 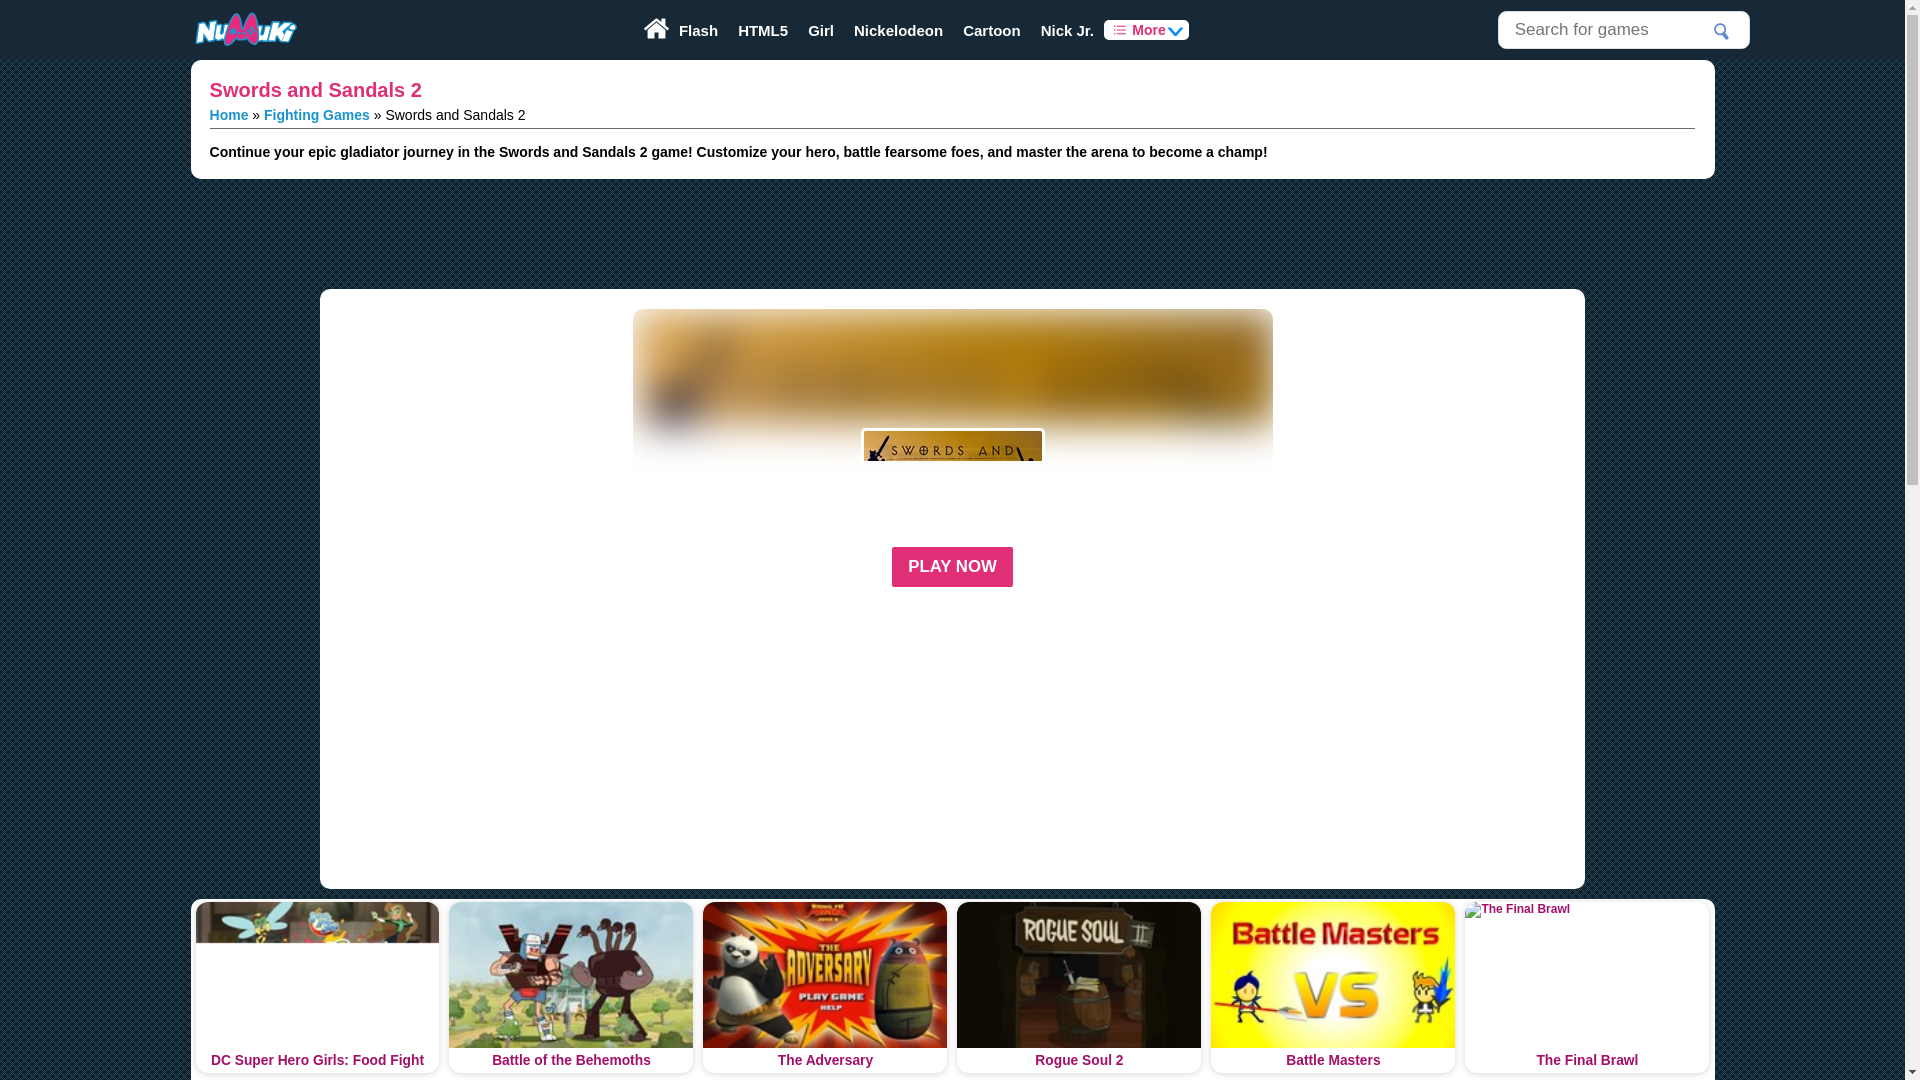 I want to click on Cartoon Games, so click(x=992, y=30).